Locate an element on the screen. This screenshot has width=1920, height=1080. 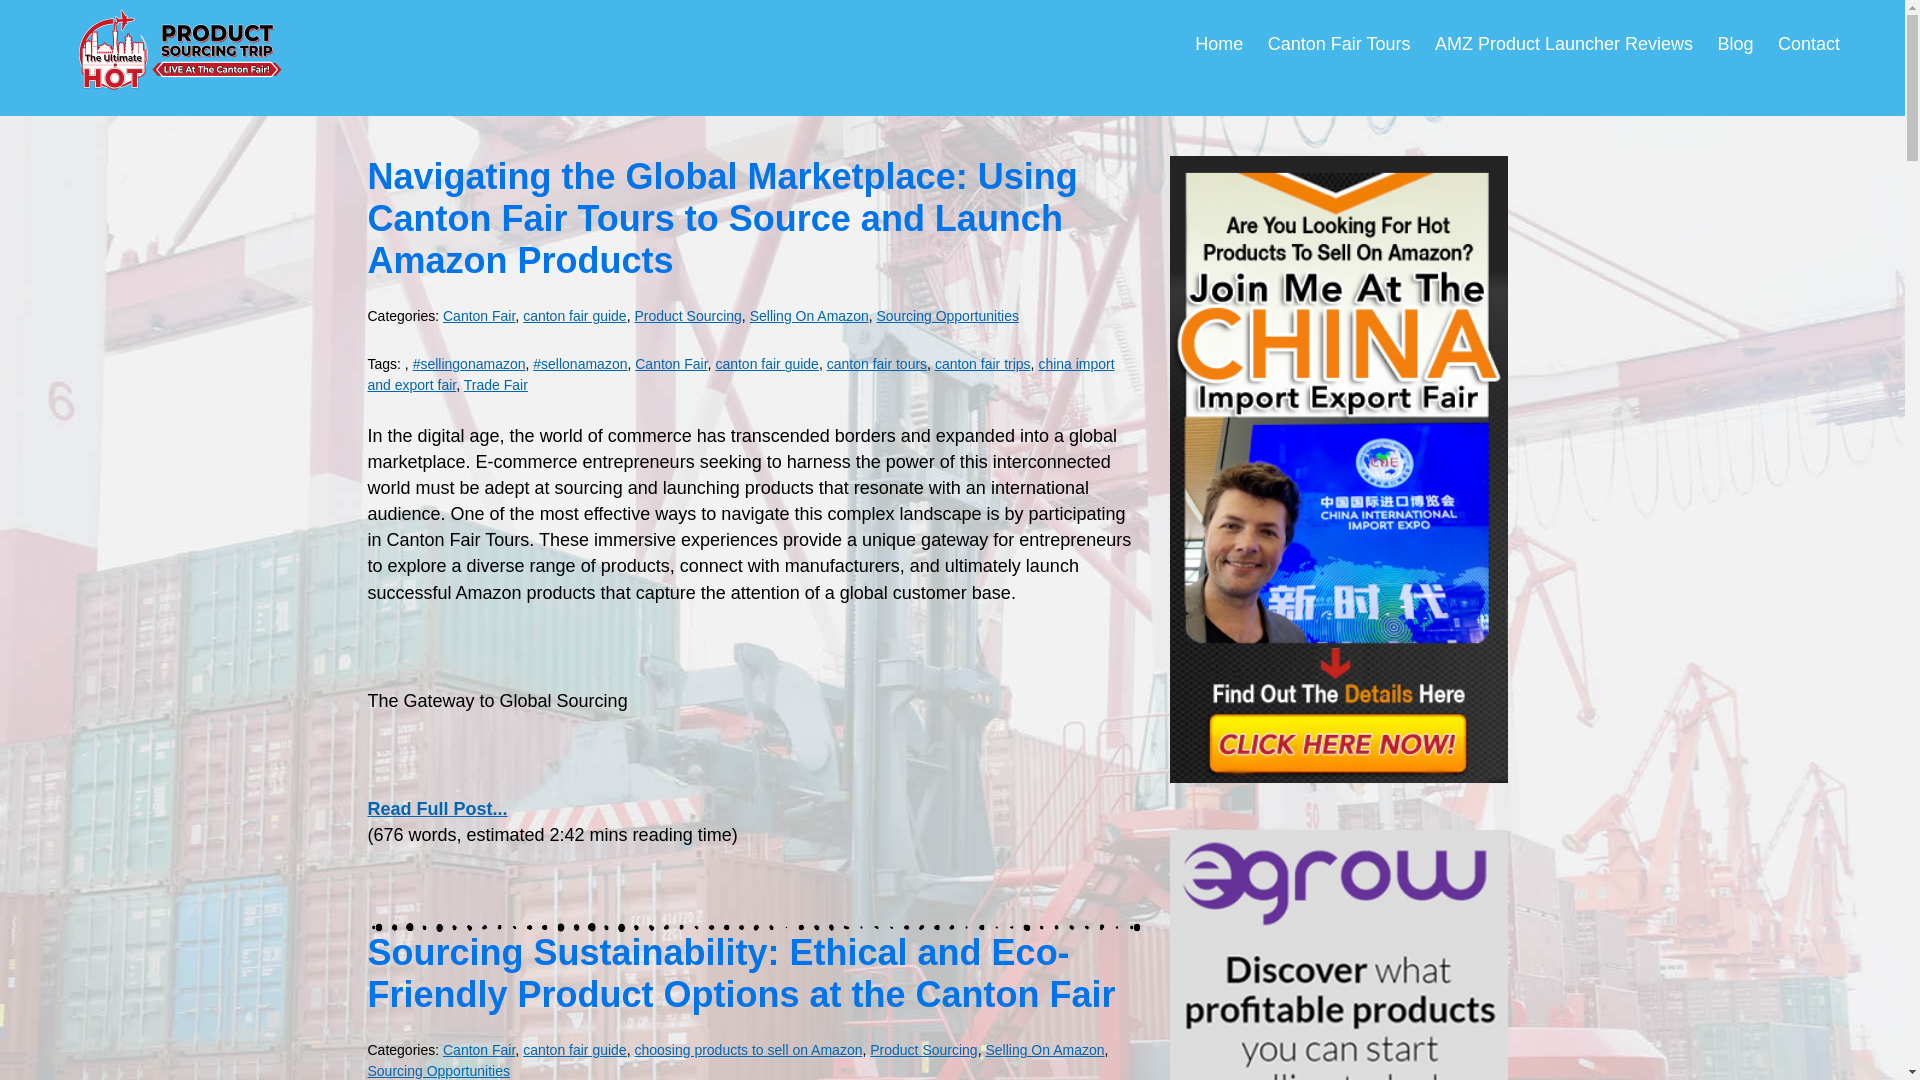
Read Full Post... is located at coordinates (438, 808).